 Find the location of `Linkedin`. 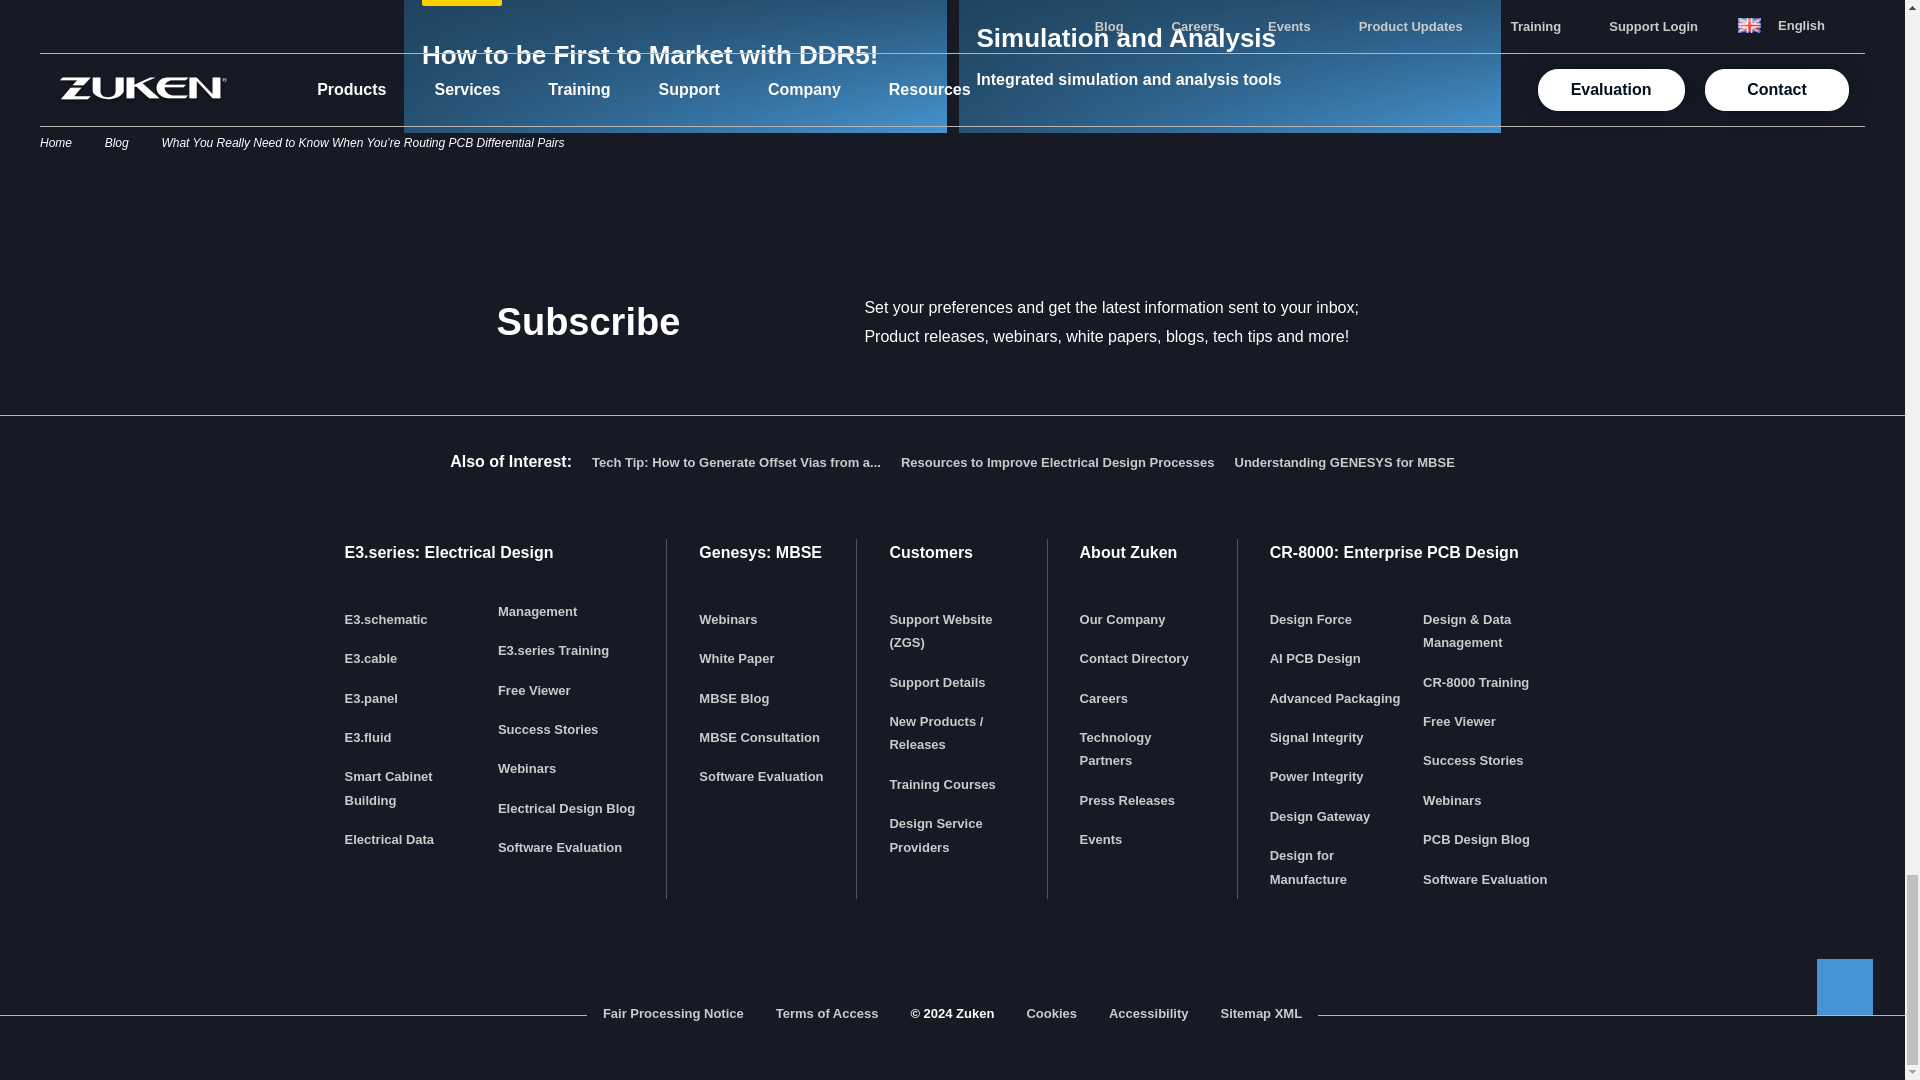

Linkedin is located at coordinates (832, 968).